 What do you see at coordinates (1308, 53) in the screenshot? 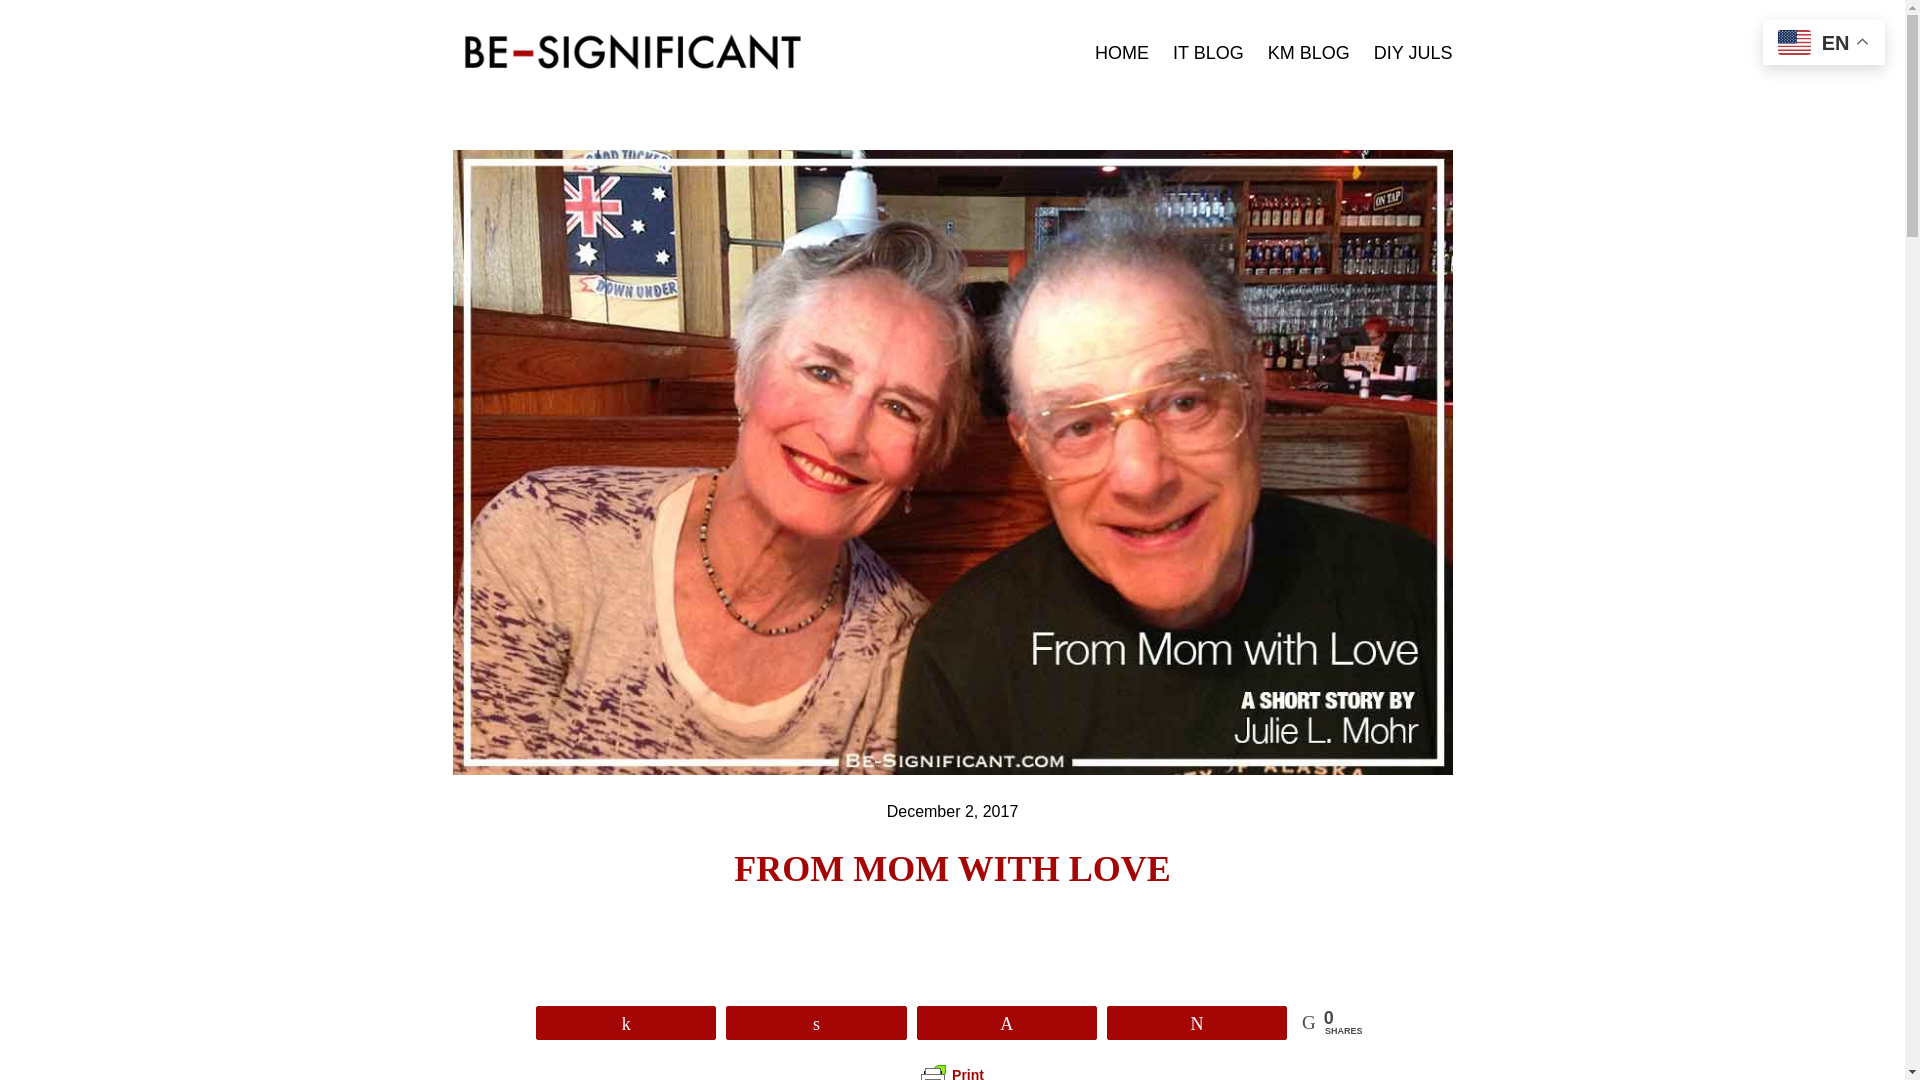
I see `KM BLOG` at bounding box center [1308, 53].